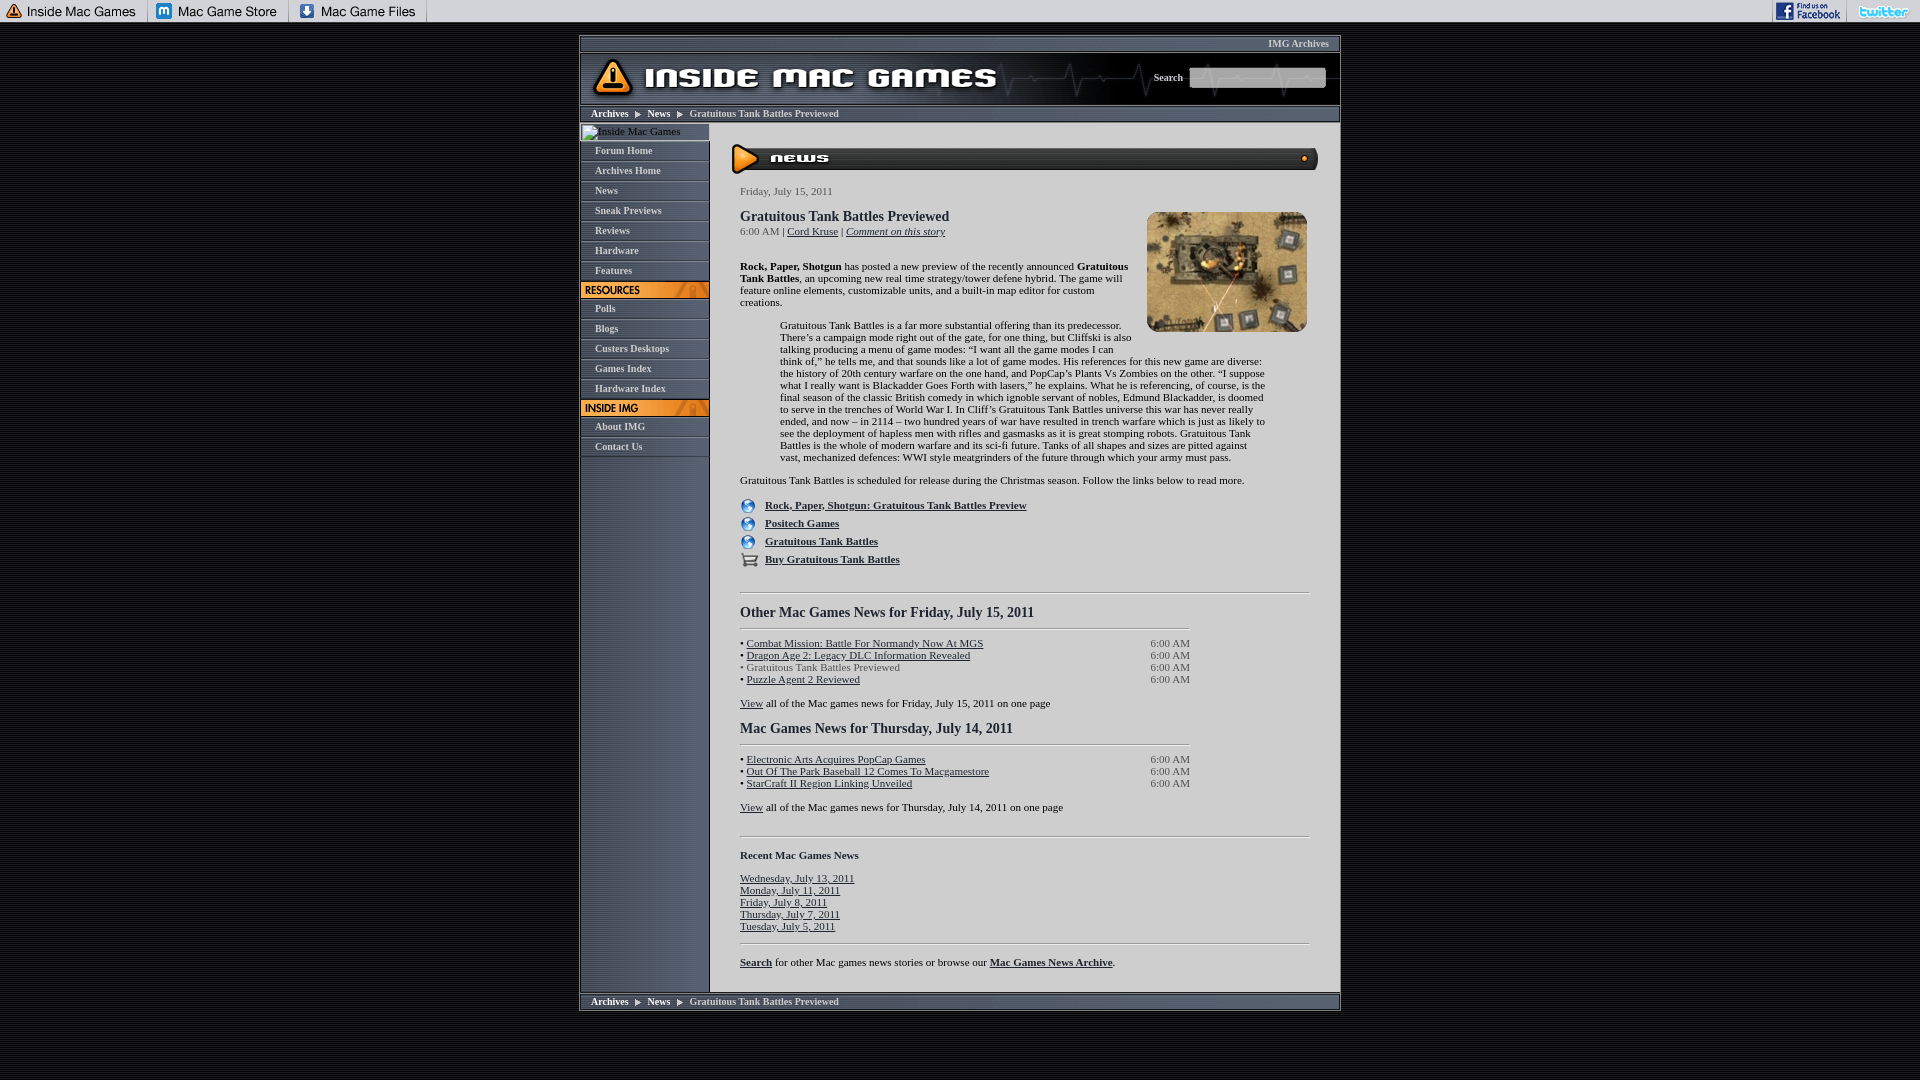  What do you see at coordinates (790, 890) in the screenshot?
I see `Monday, July 11, 2011` at bounding box center [790, 890].